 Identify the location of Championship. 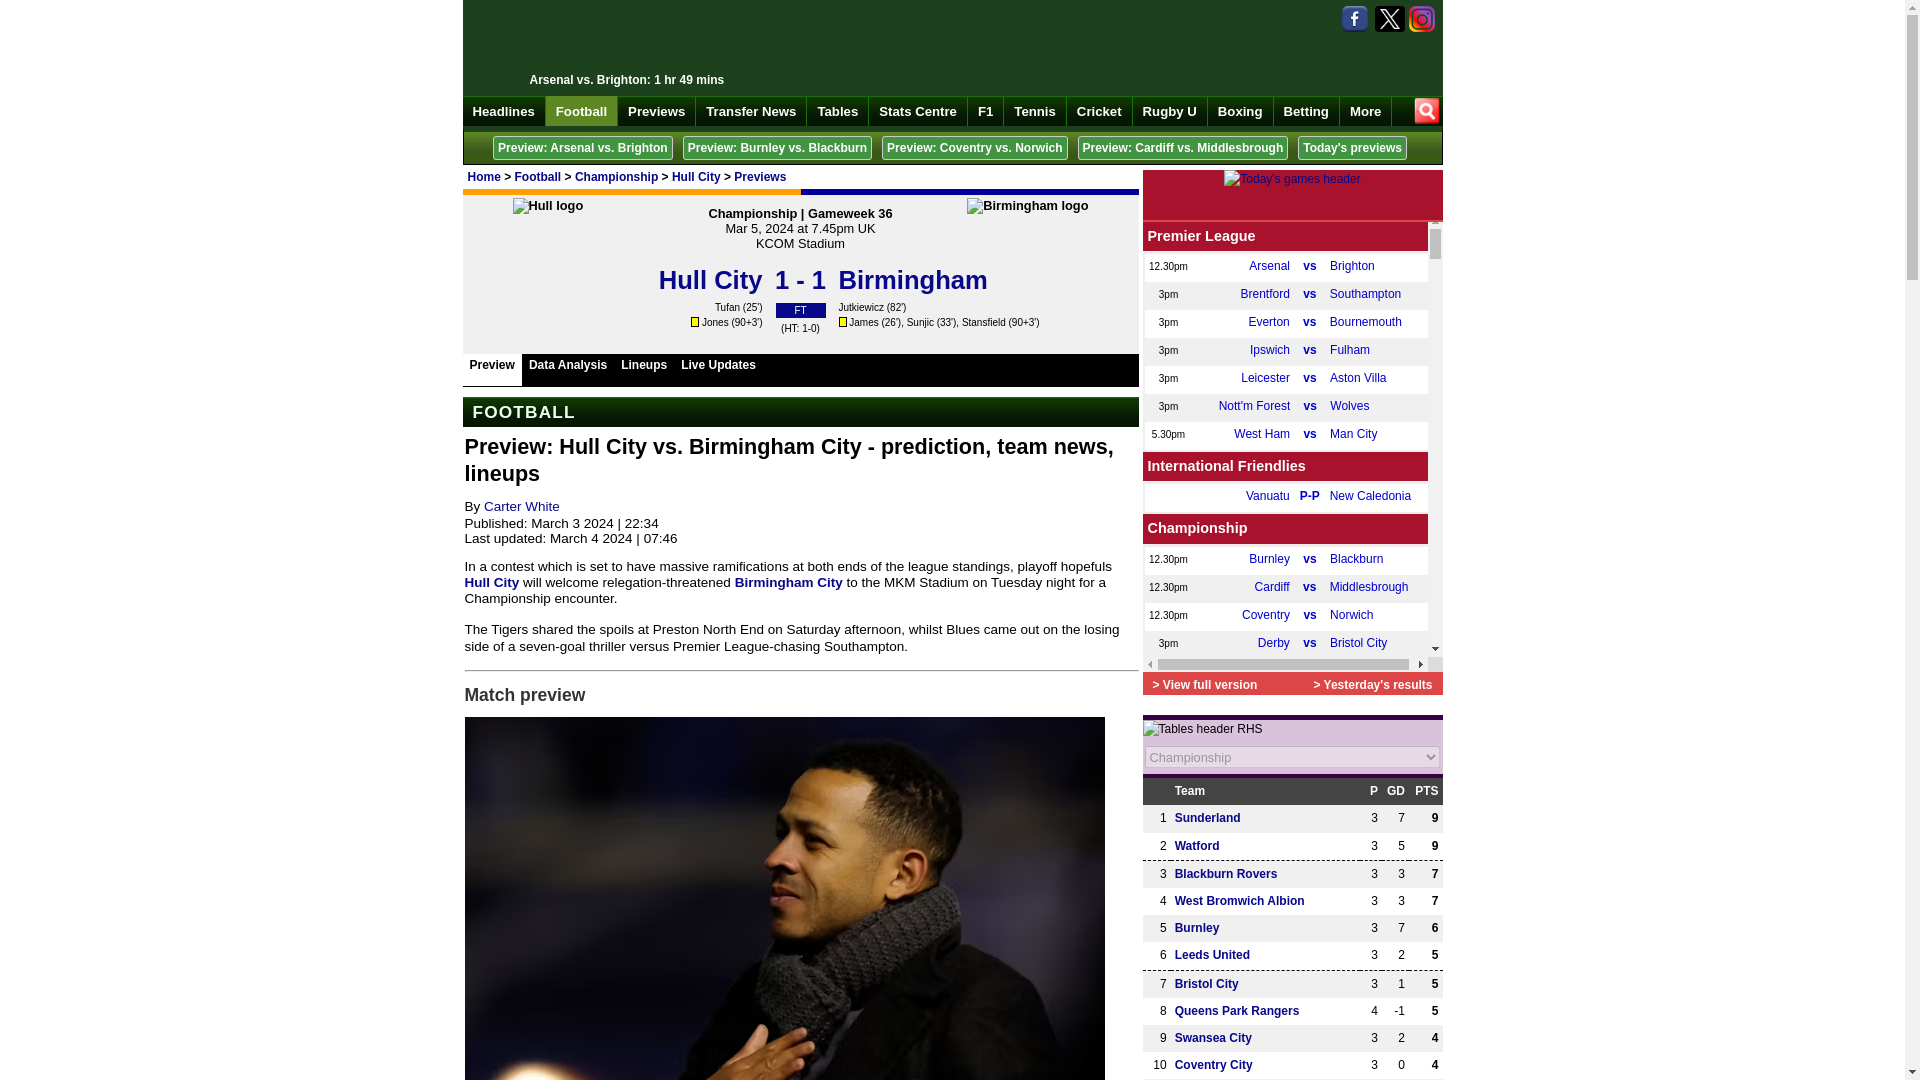
(616, 176).